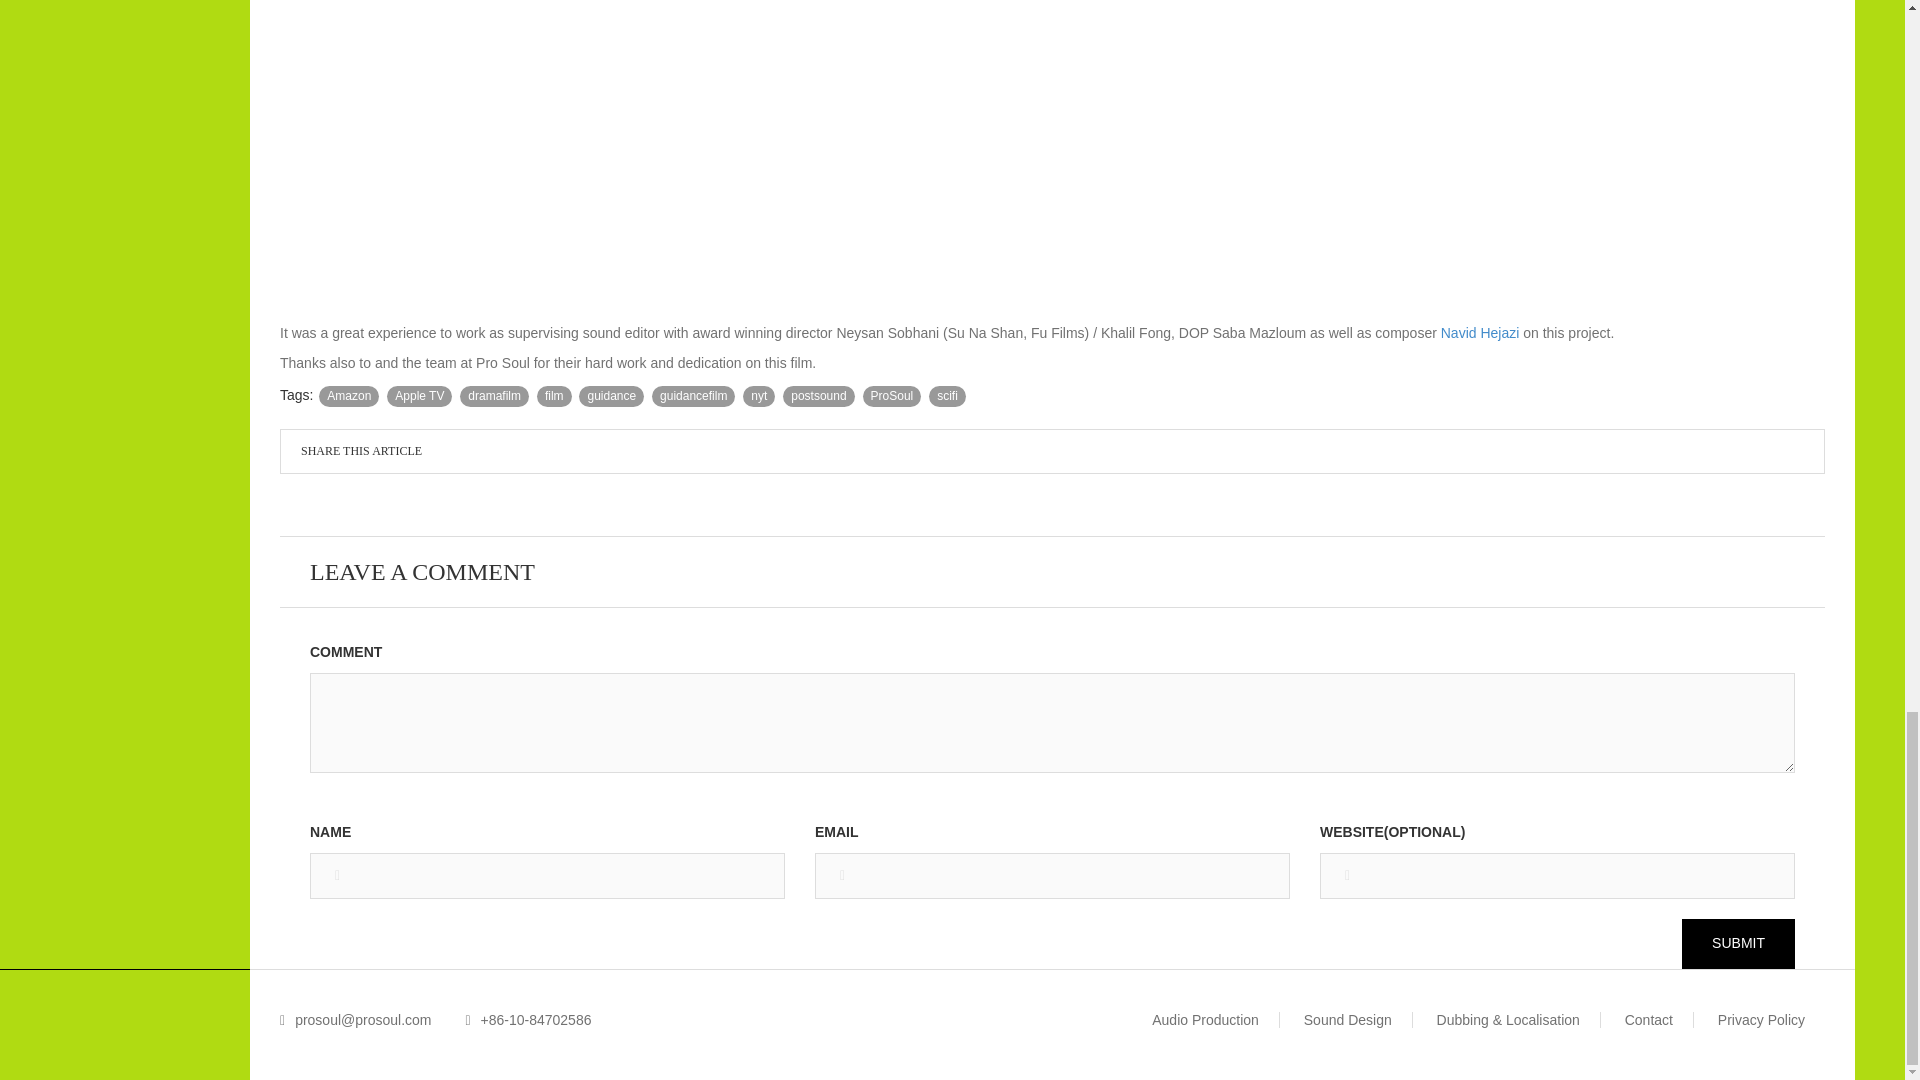 Image resolution: width=1920 pixels, height=1080 pixels. I want to click on Audio Production, so click(1206, 1020).